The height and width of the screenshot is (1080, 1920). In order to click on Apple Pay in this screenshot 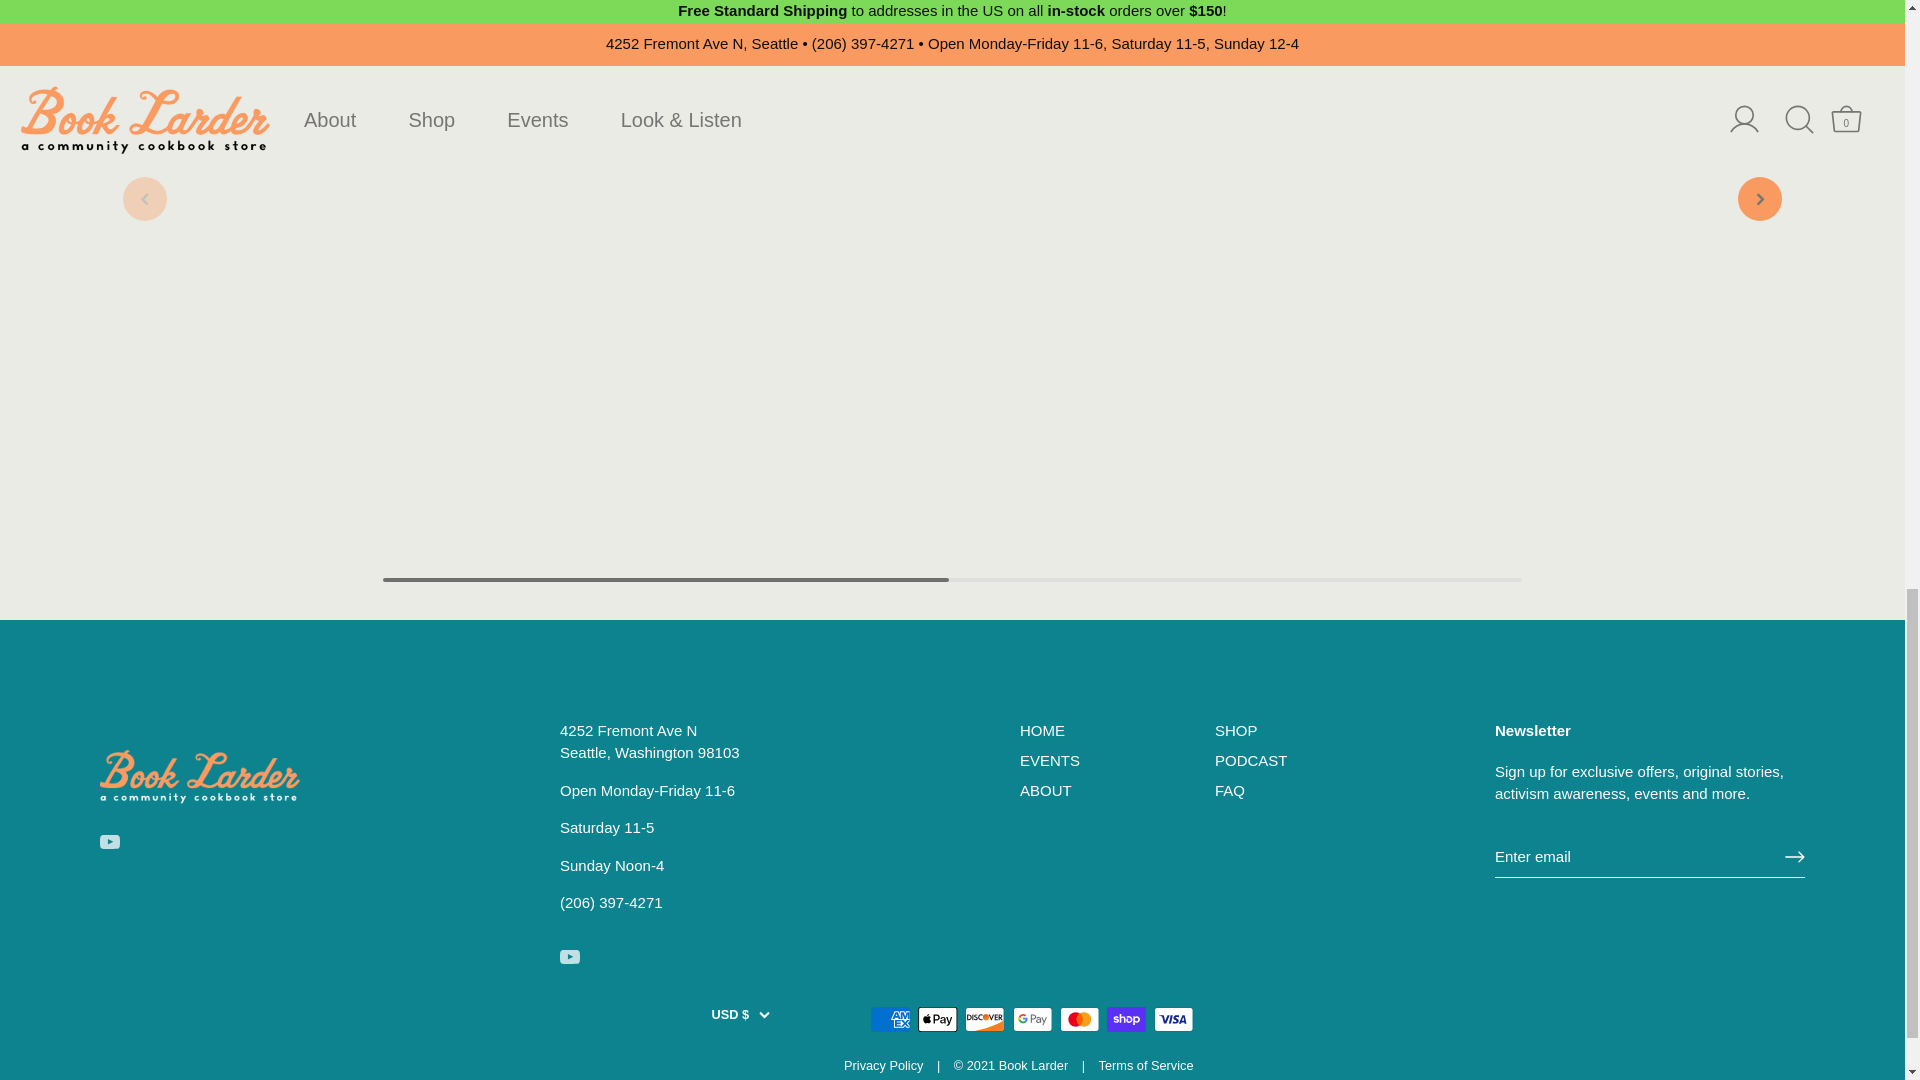, I will do `click(938, 1019)`.